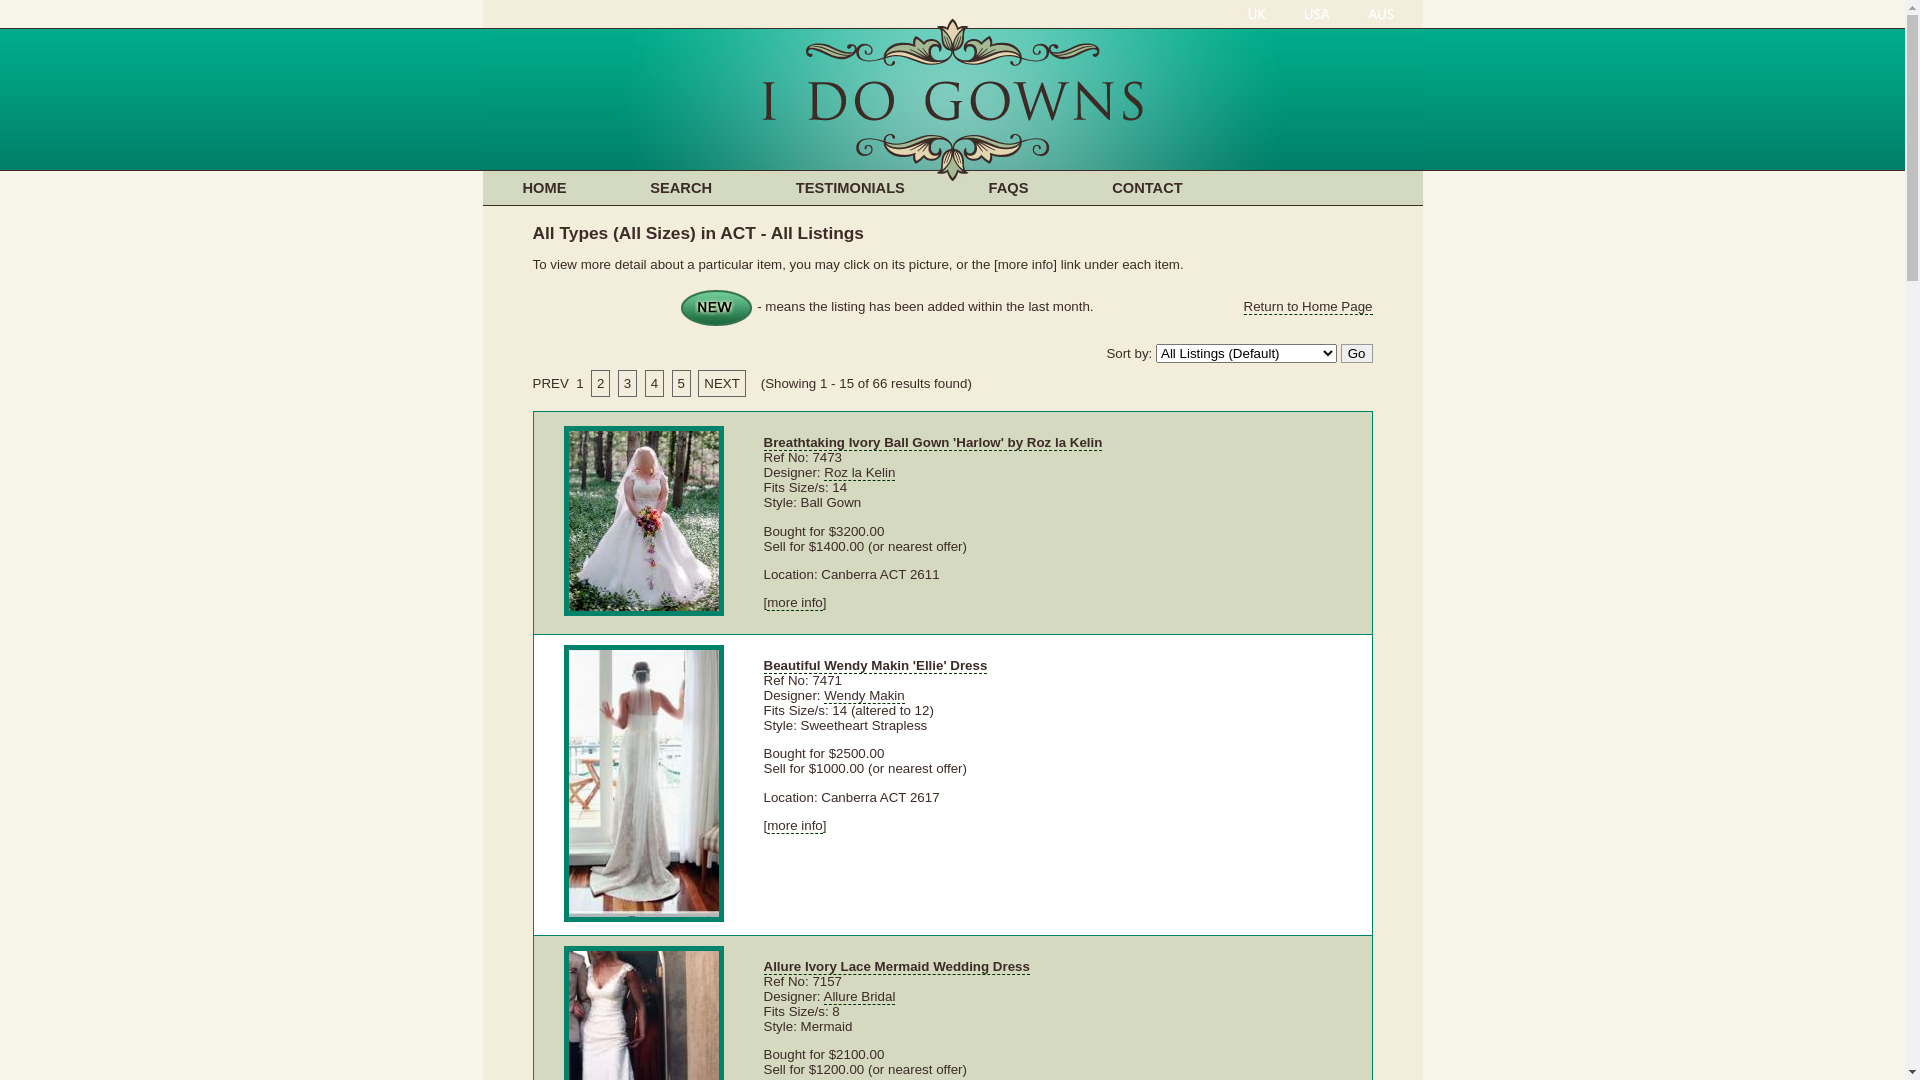 This screenshot has width=1920, height=1080. Describe the element at coordinates (860, 473) in the screenshot. I see `Roz la Kelin` at that location.